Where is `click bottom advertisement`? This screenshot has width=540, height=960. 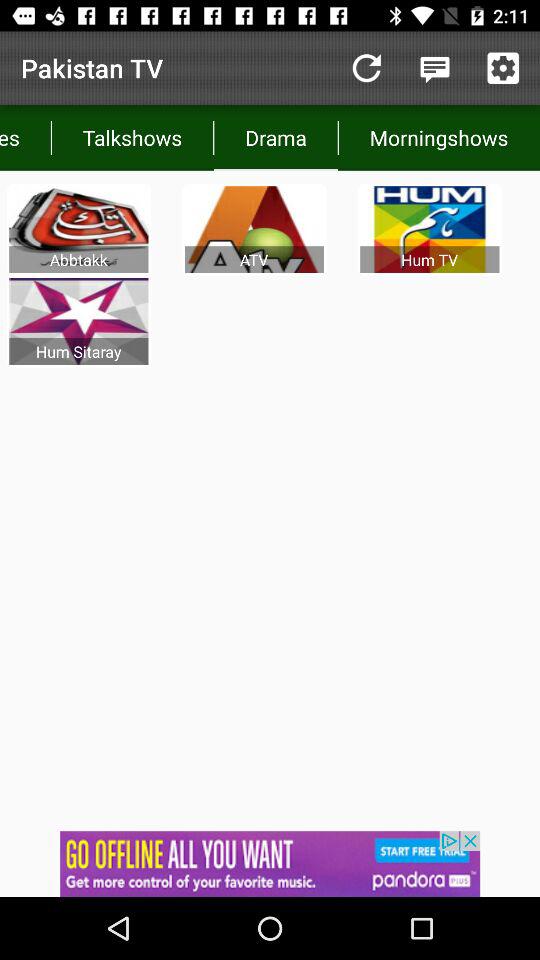
click bottom advertisement is located at coordinates (270, 864).